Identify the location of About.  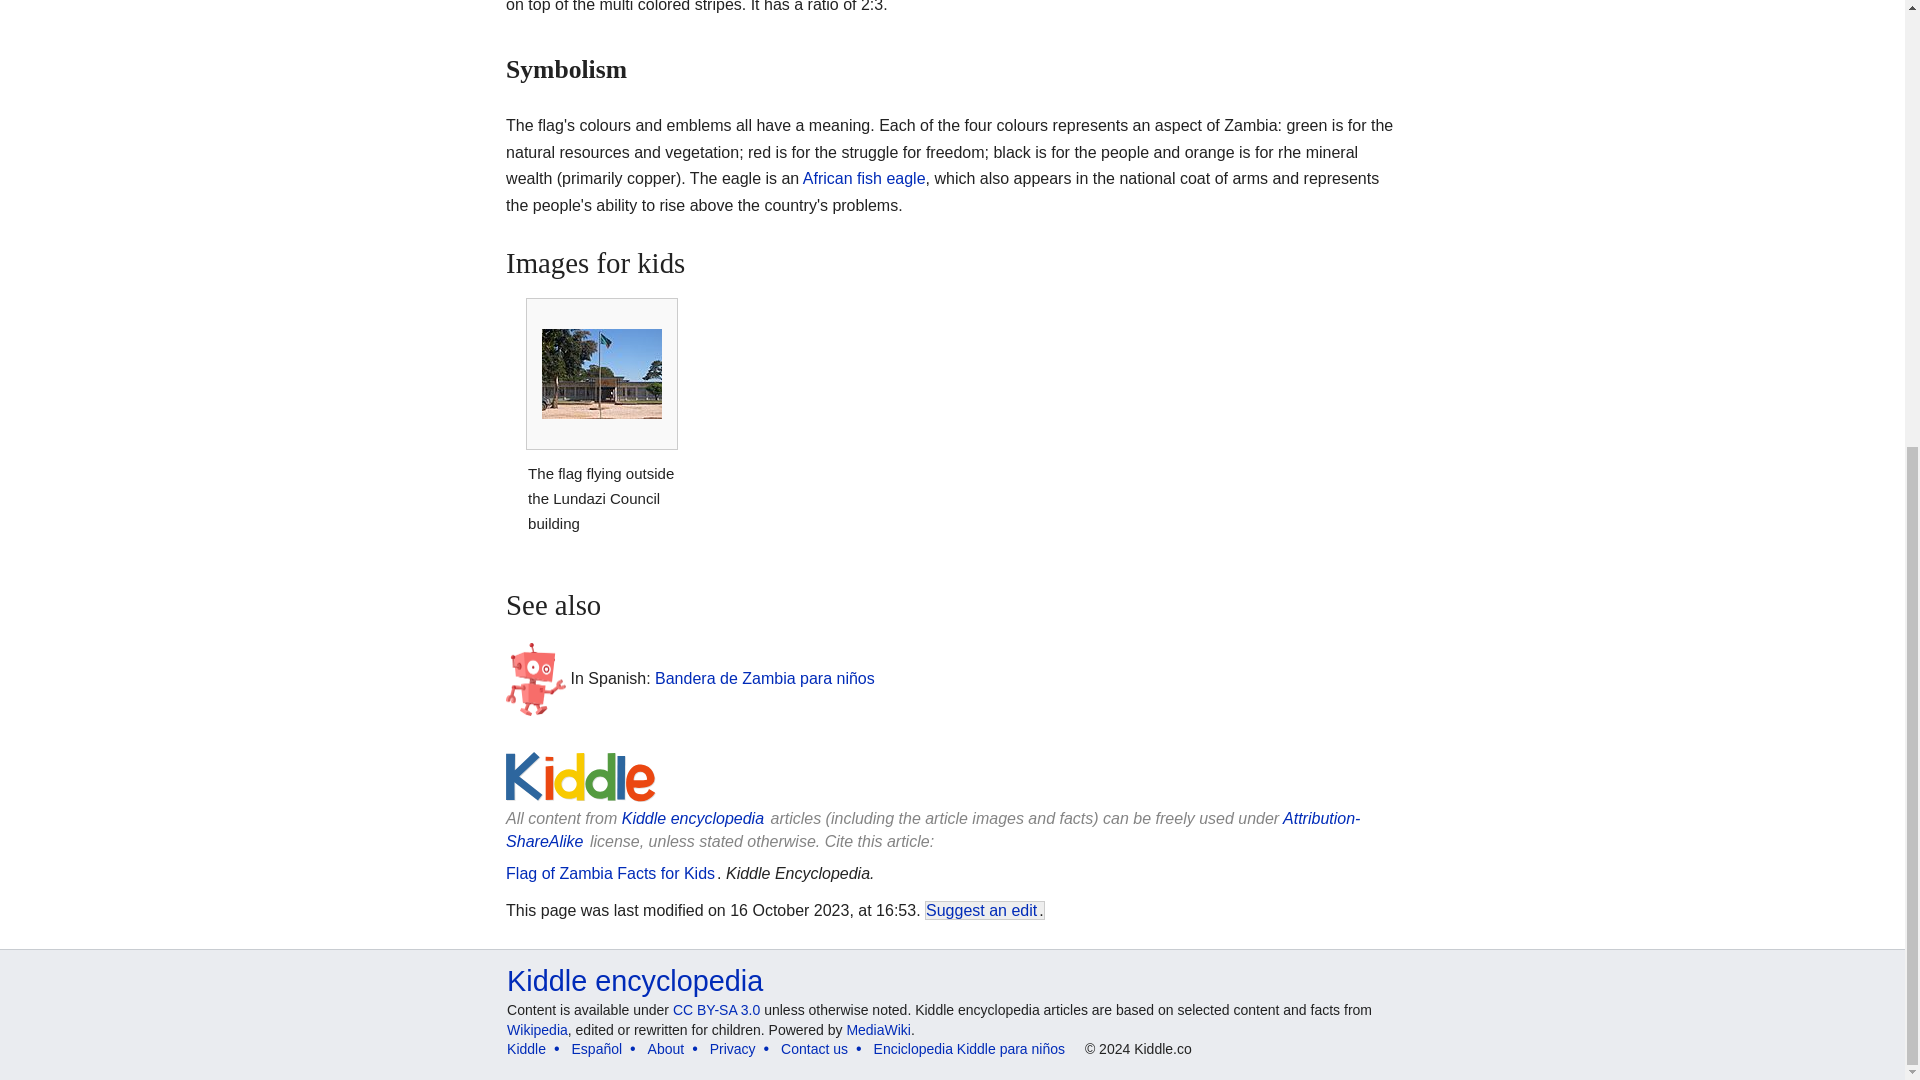
(666, 1049).